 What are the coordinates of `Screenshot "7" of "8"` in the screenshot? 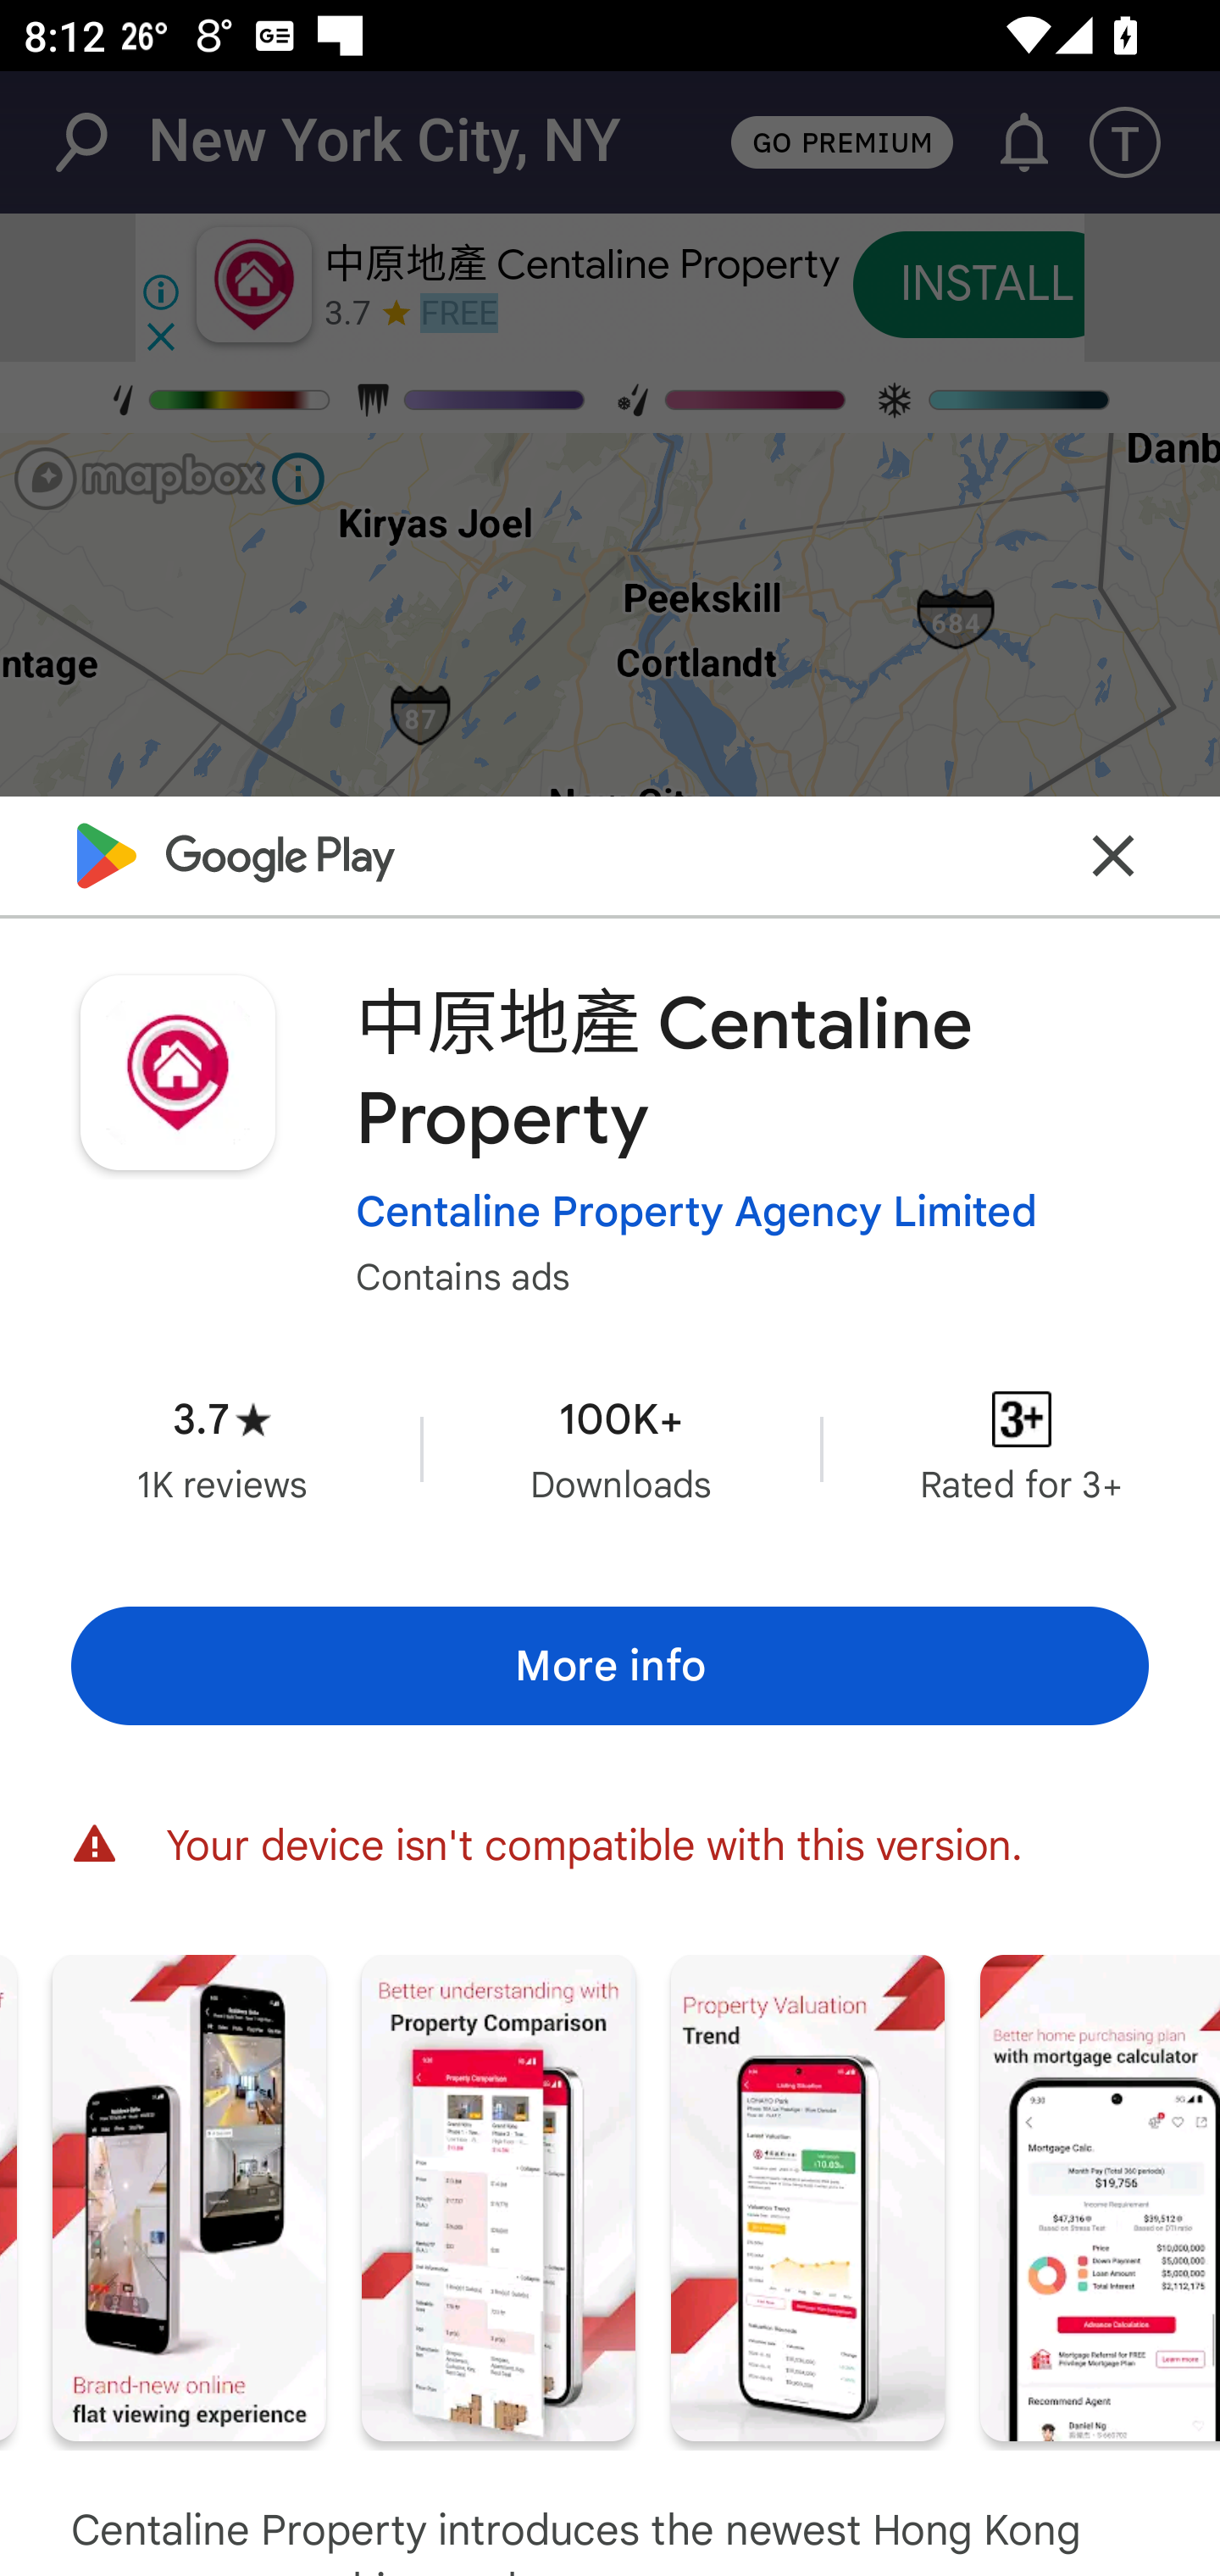 It's located at (1100, 2198).